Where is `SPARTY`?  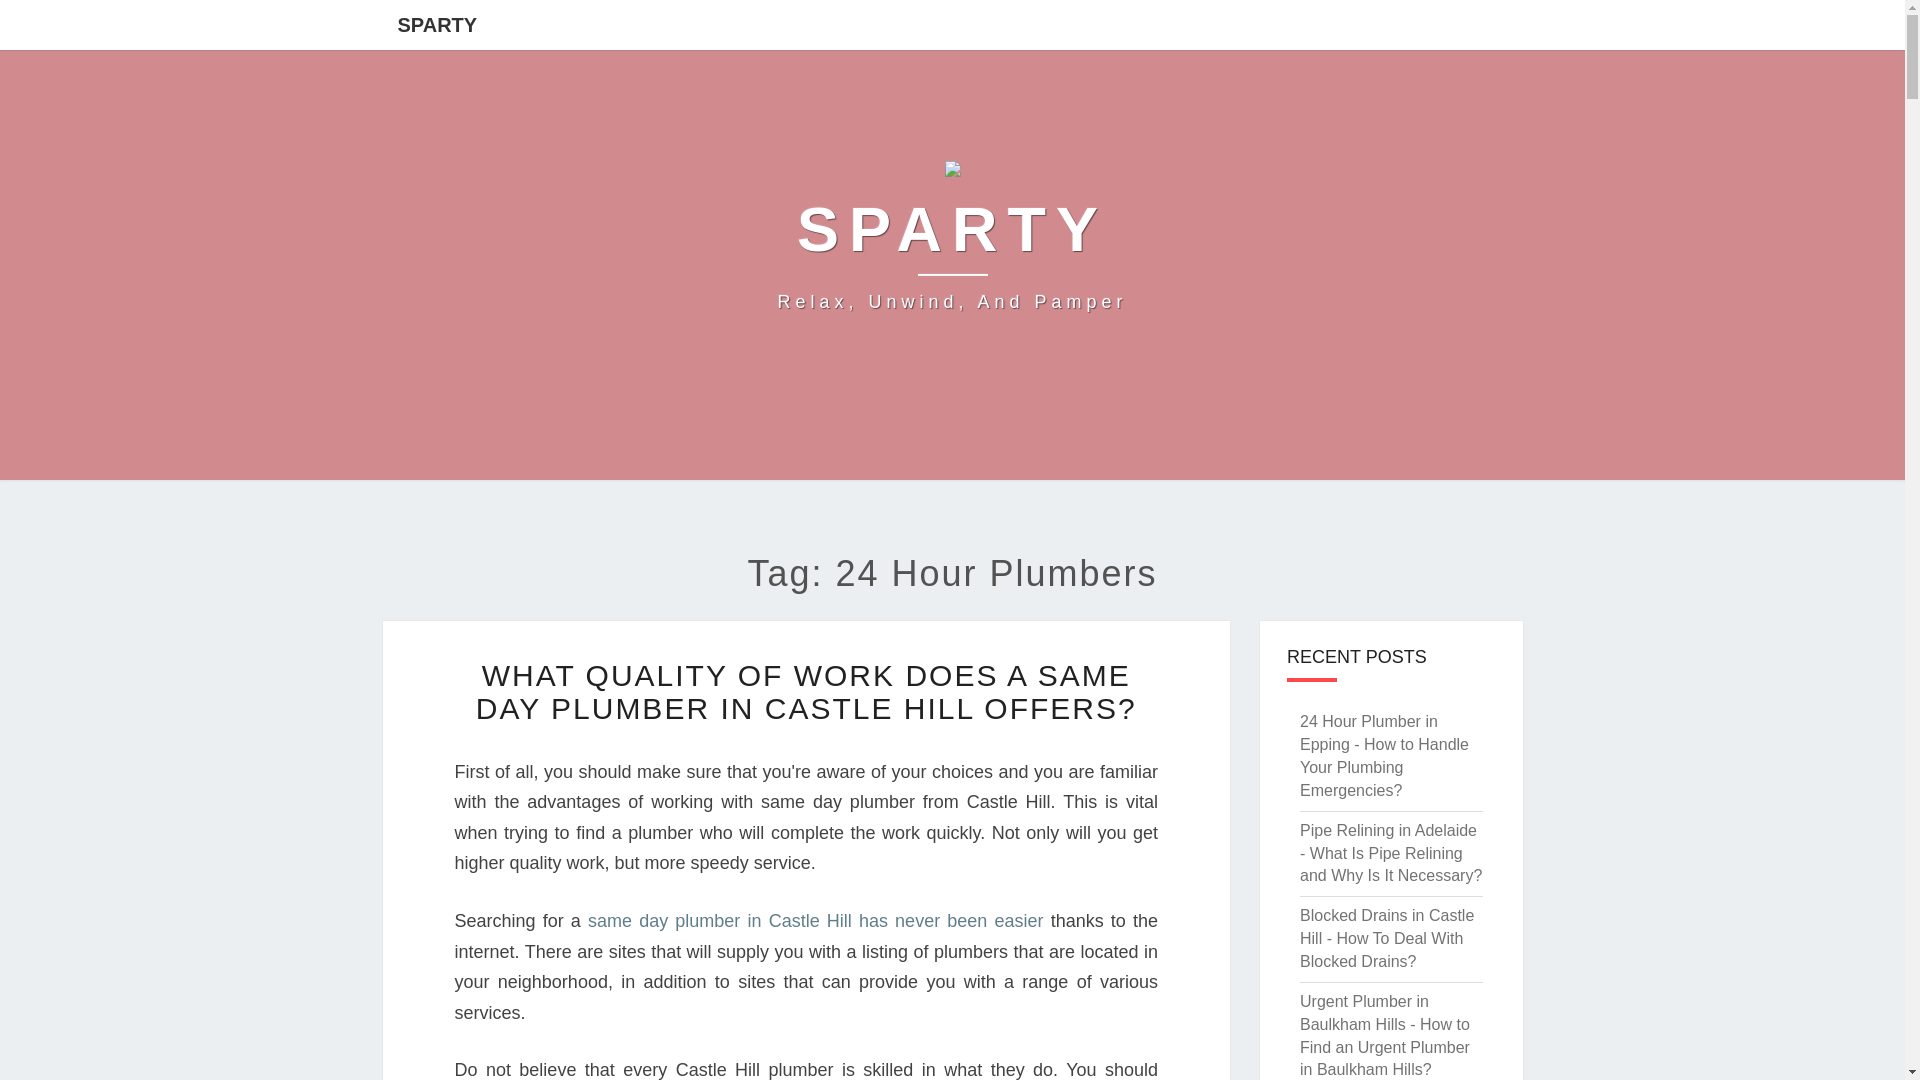
SPARTY is located at coordinates (436, 24).